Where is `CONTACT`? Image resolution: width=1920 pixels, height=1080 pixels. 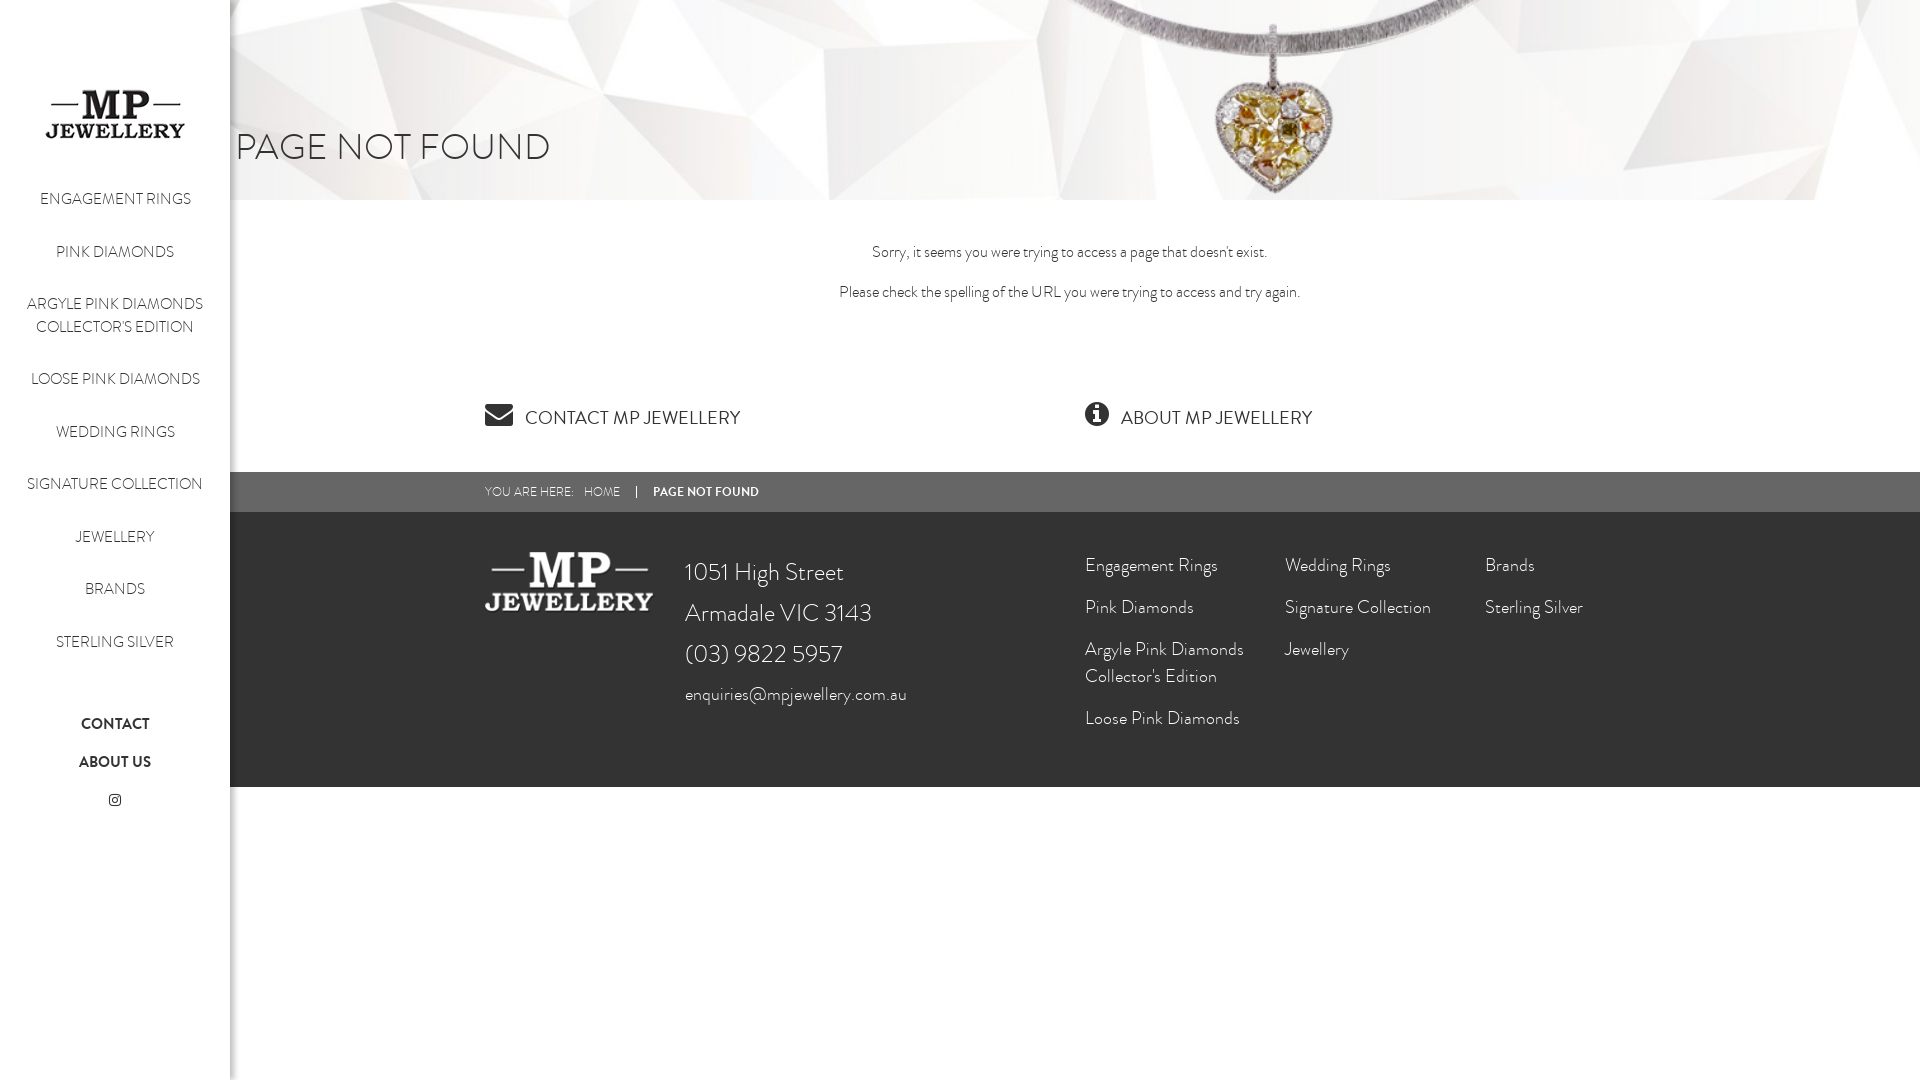 CONTACT is located at coordinates (114, 724).